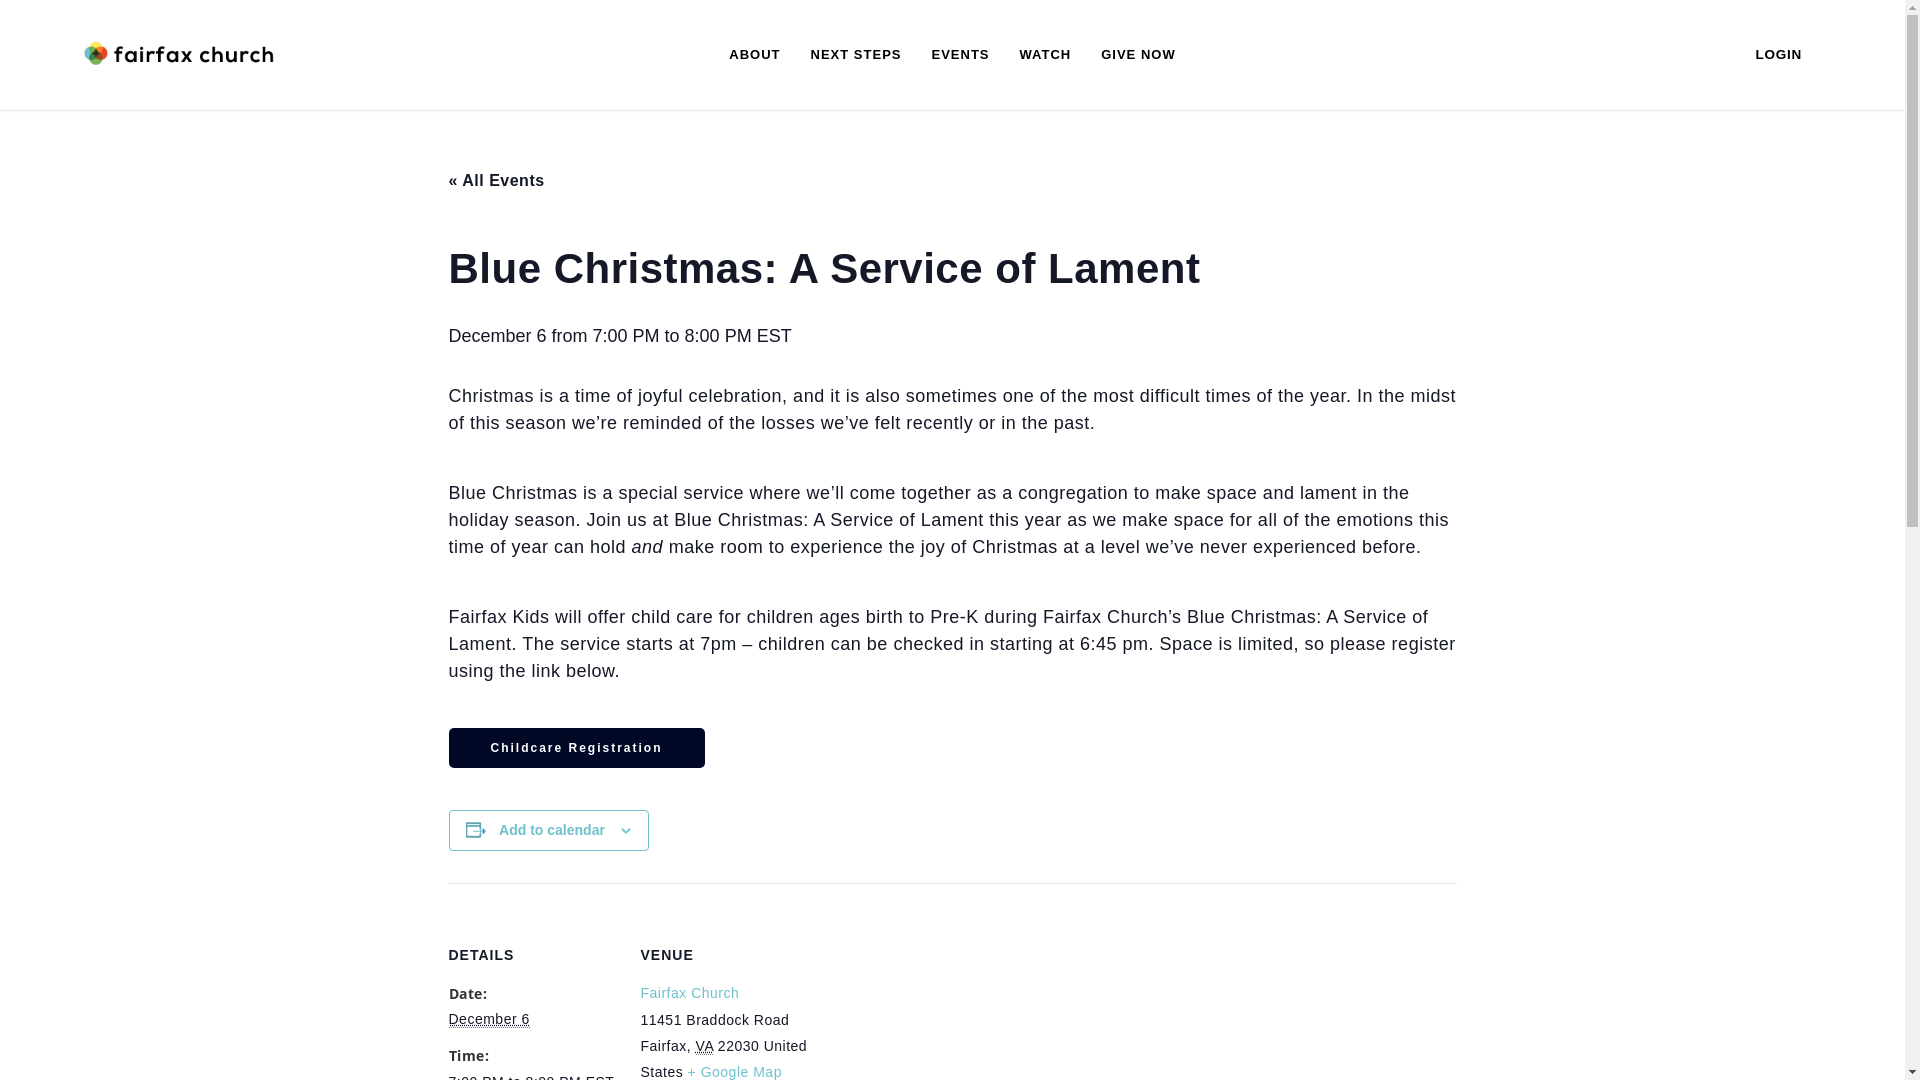 The height and width of the screenshot is (1080, 1920). I want to click on Childcare Registration, so click(576, 748).